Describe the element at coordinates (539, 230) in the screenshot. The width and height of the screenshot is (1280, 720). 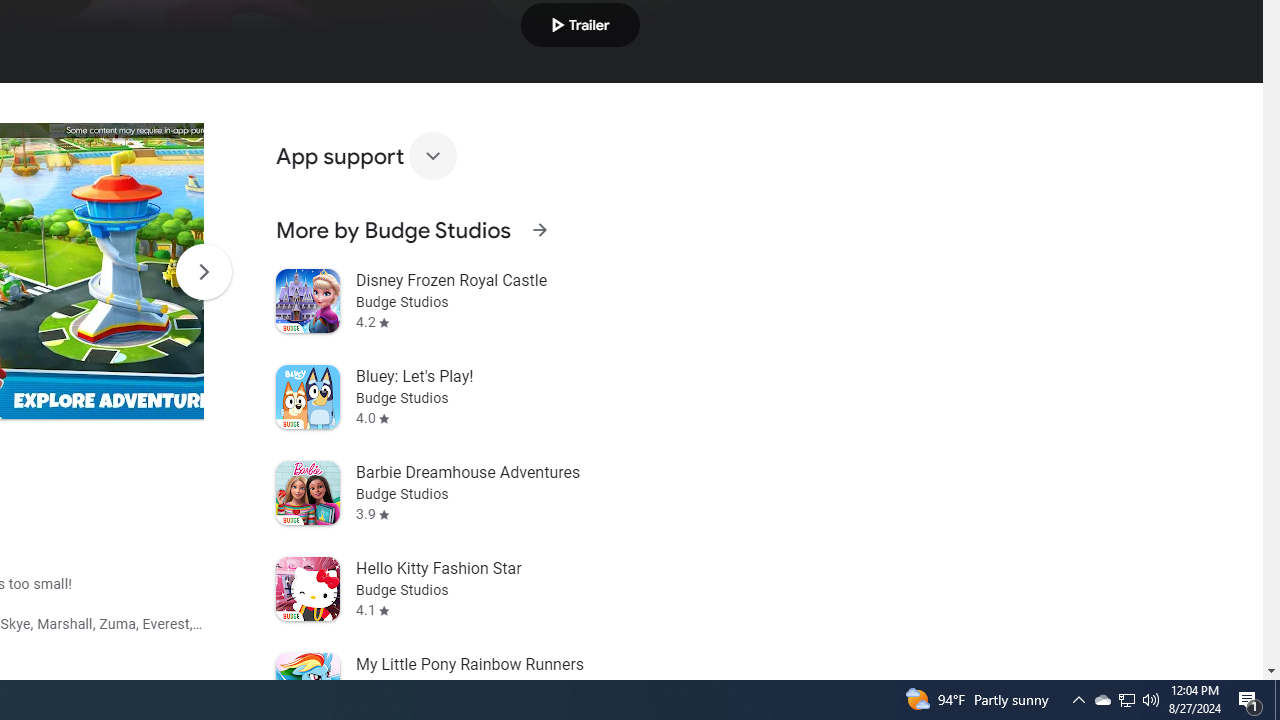
I see `See more information on More by Budge Studios` at that location.